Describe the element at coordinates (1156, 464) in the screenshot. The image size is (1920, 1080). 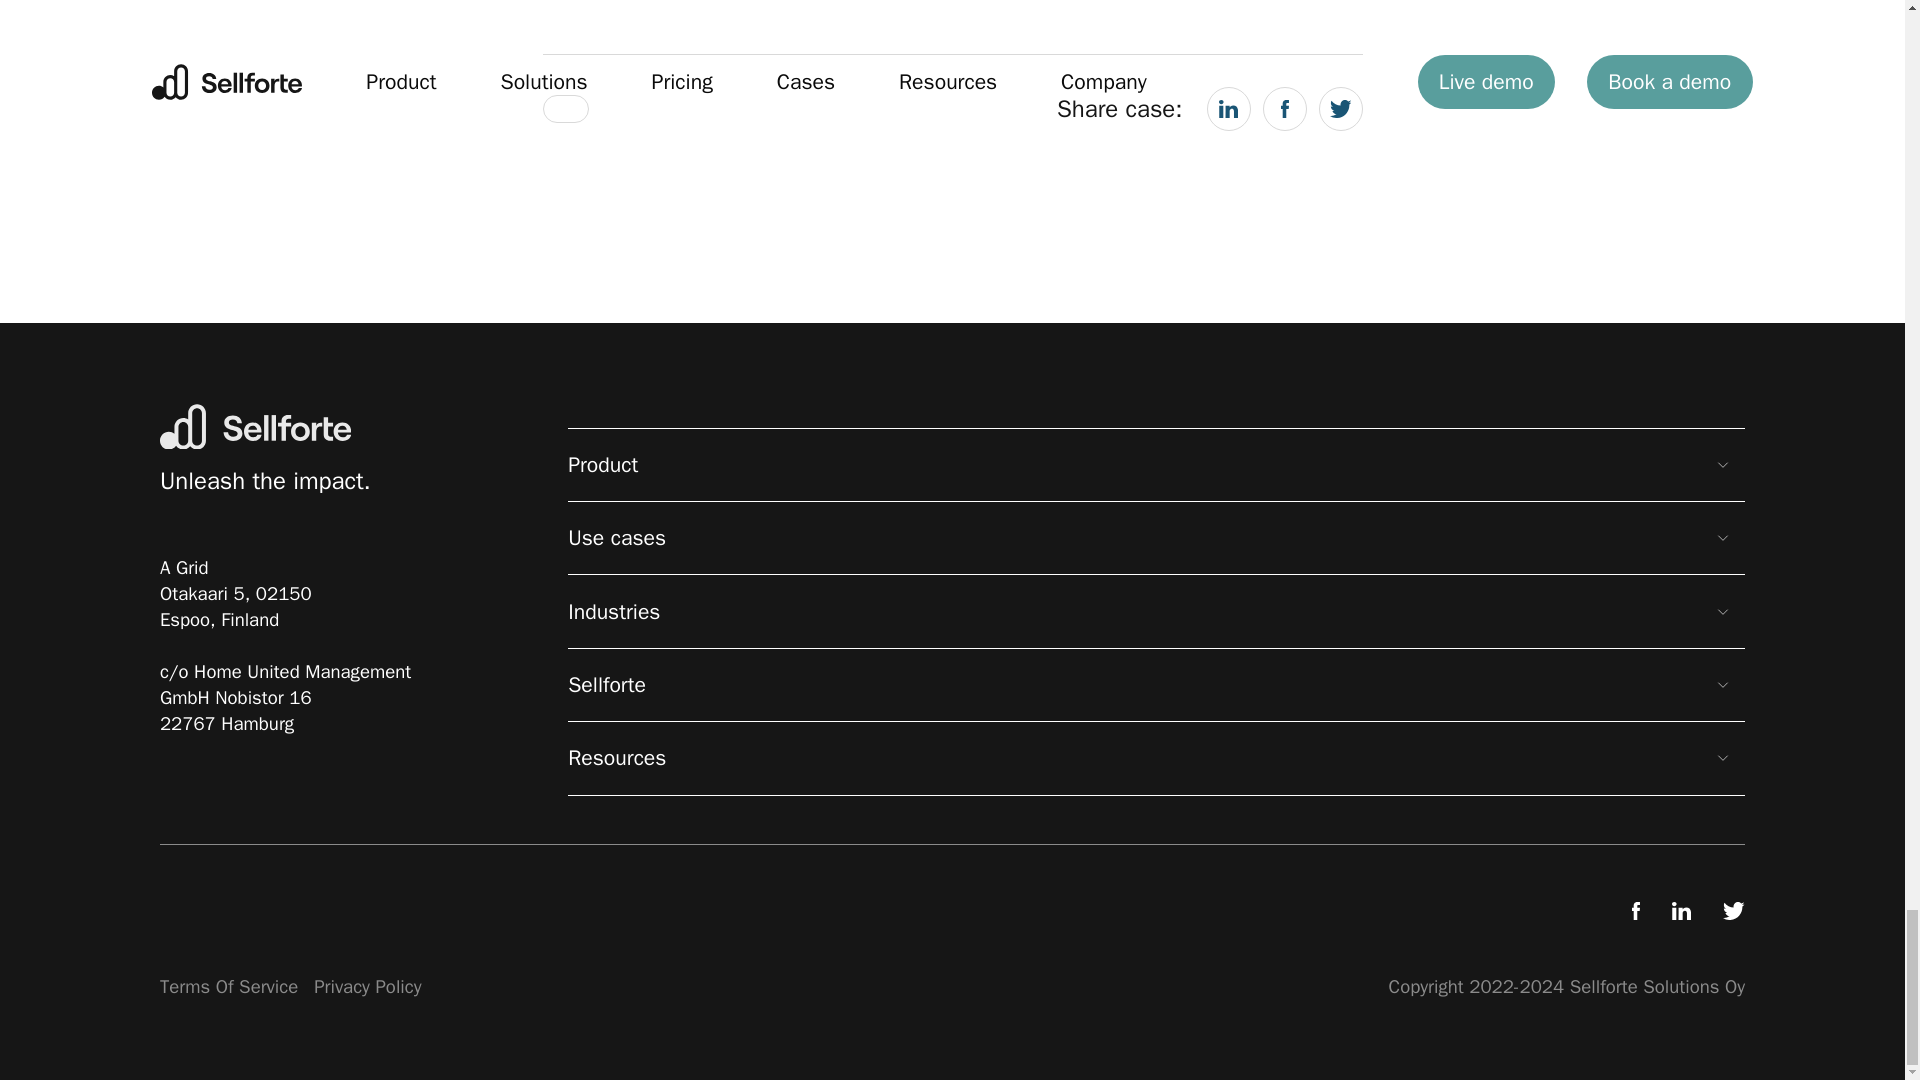
I see `Product` at that location.